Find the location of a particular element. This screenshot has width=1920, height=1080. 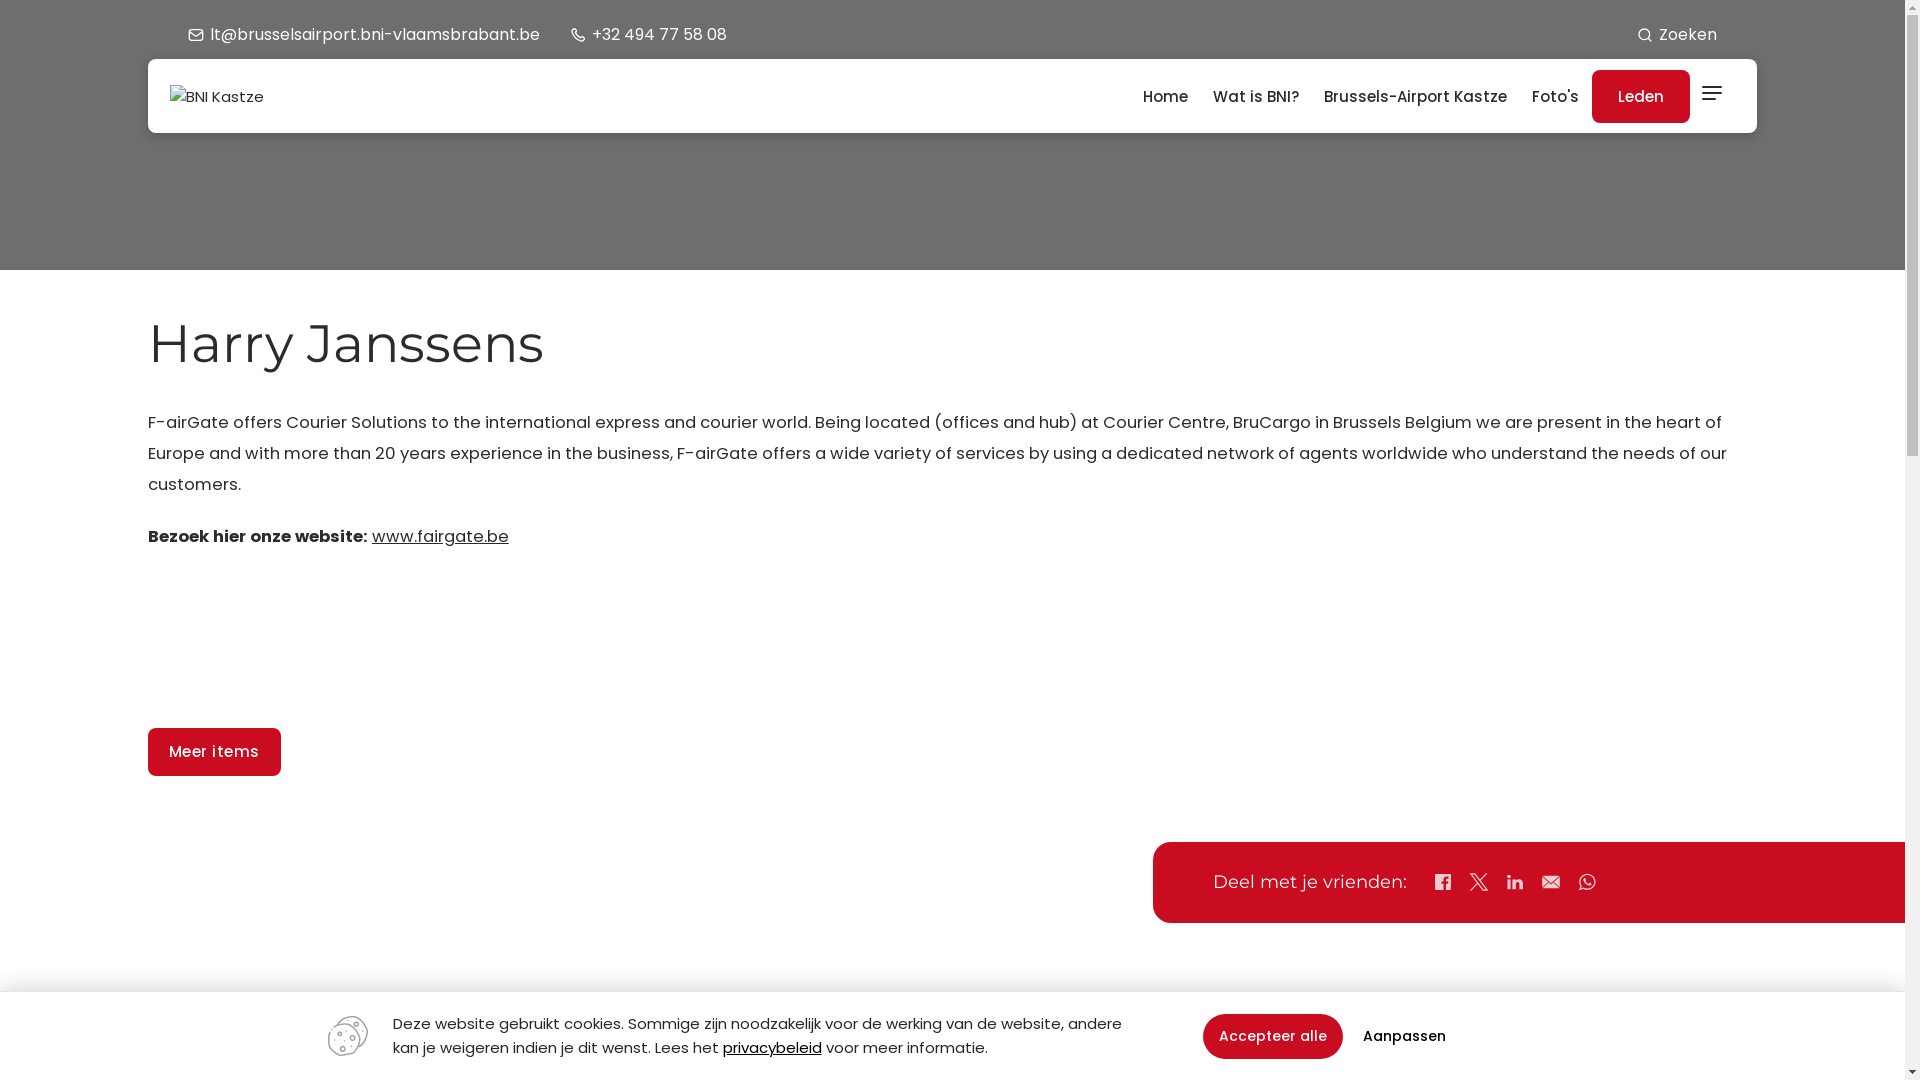

Share via X is located at coordinates (1479, 882).